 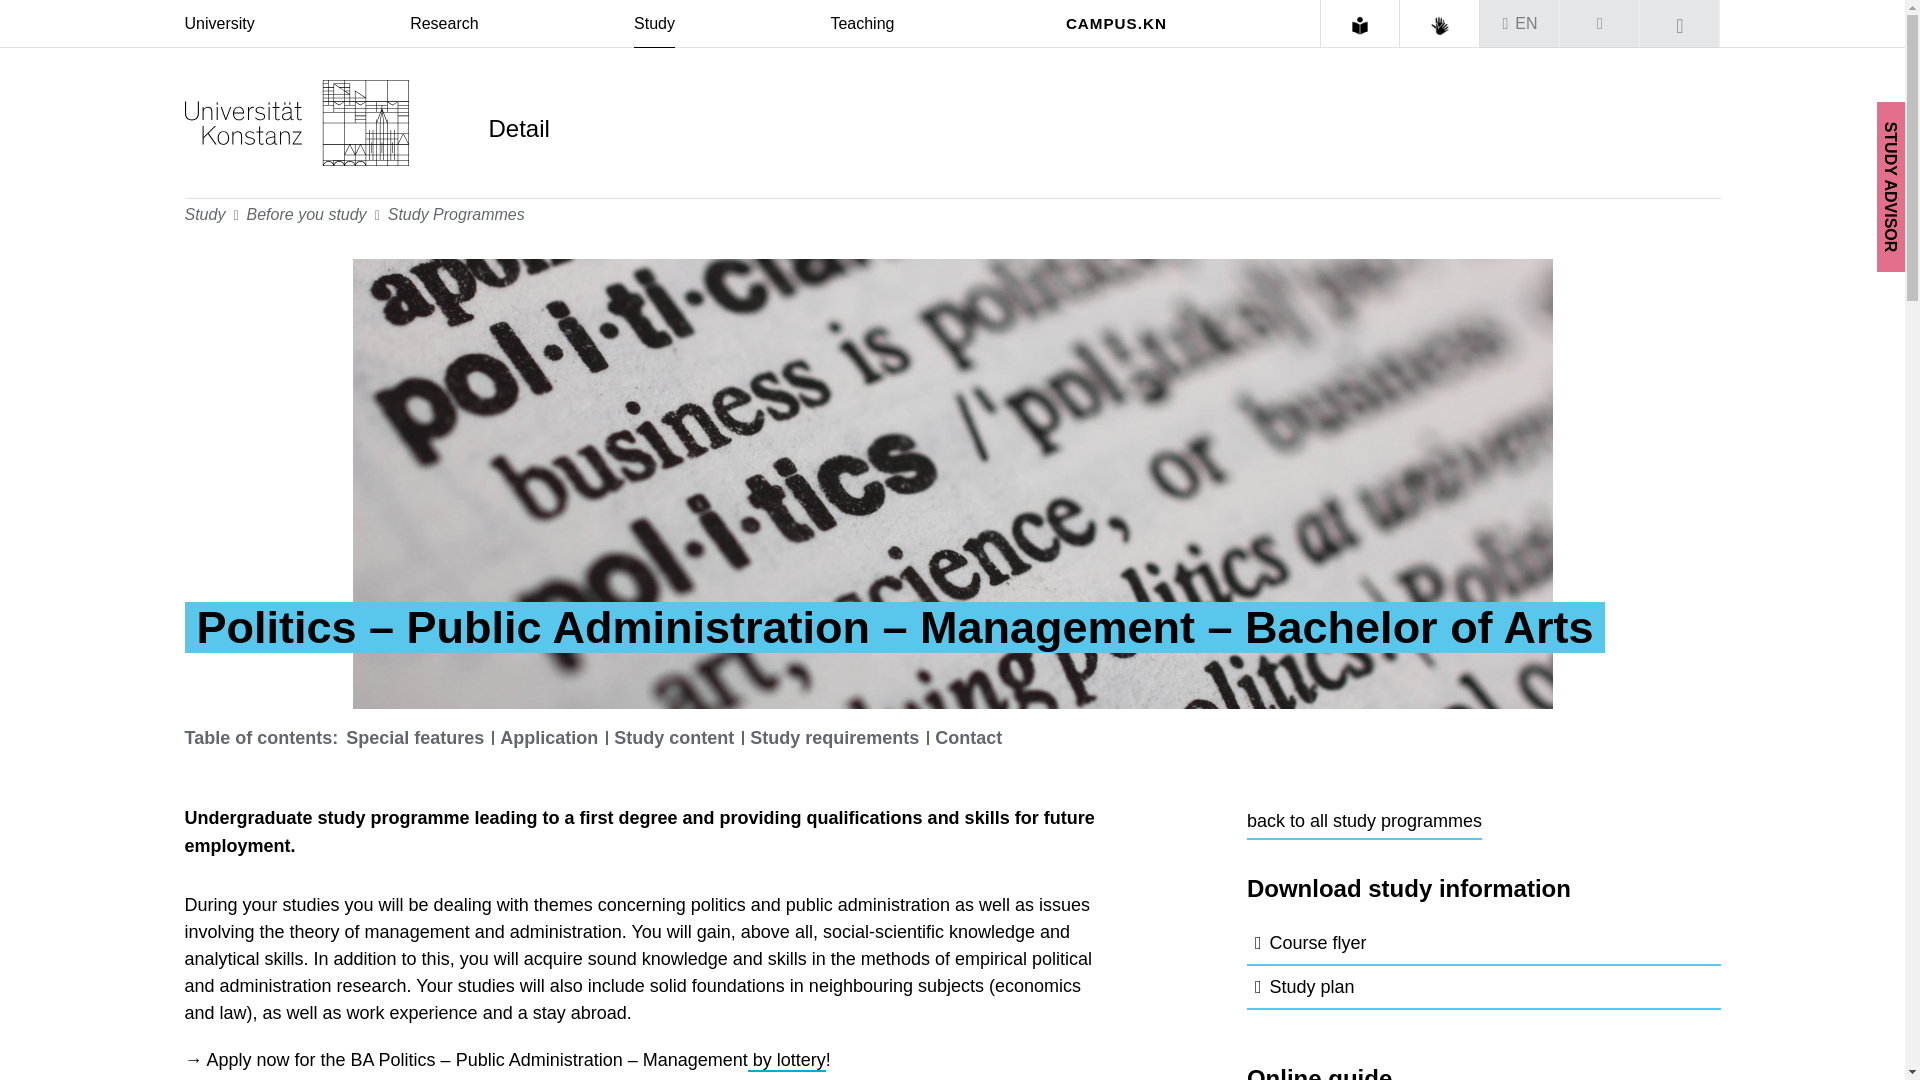 I want to click on English, so click(x=1526, y=24).